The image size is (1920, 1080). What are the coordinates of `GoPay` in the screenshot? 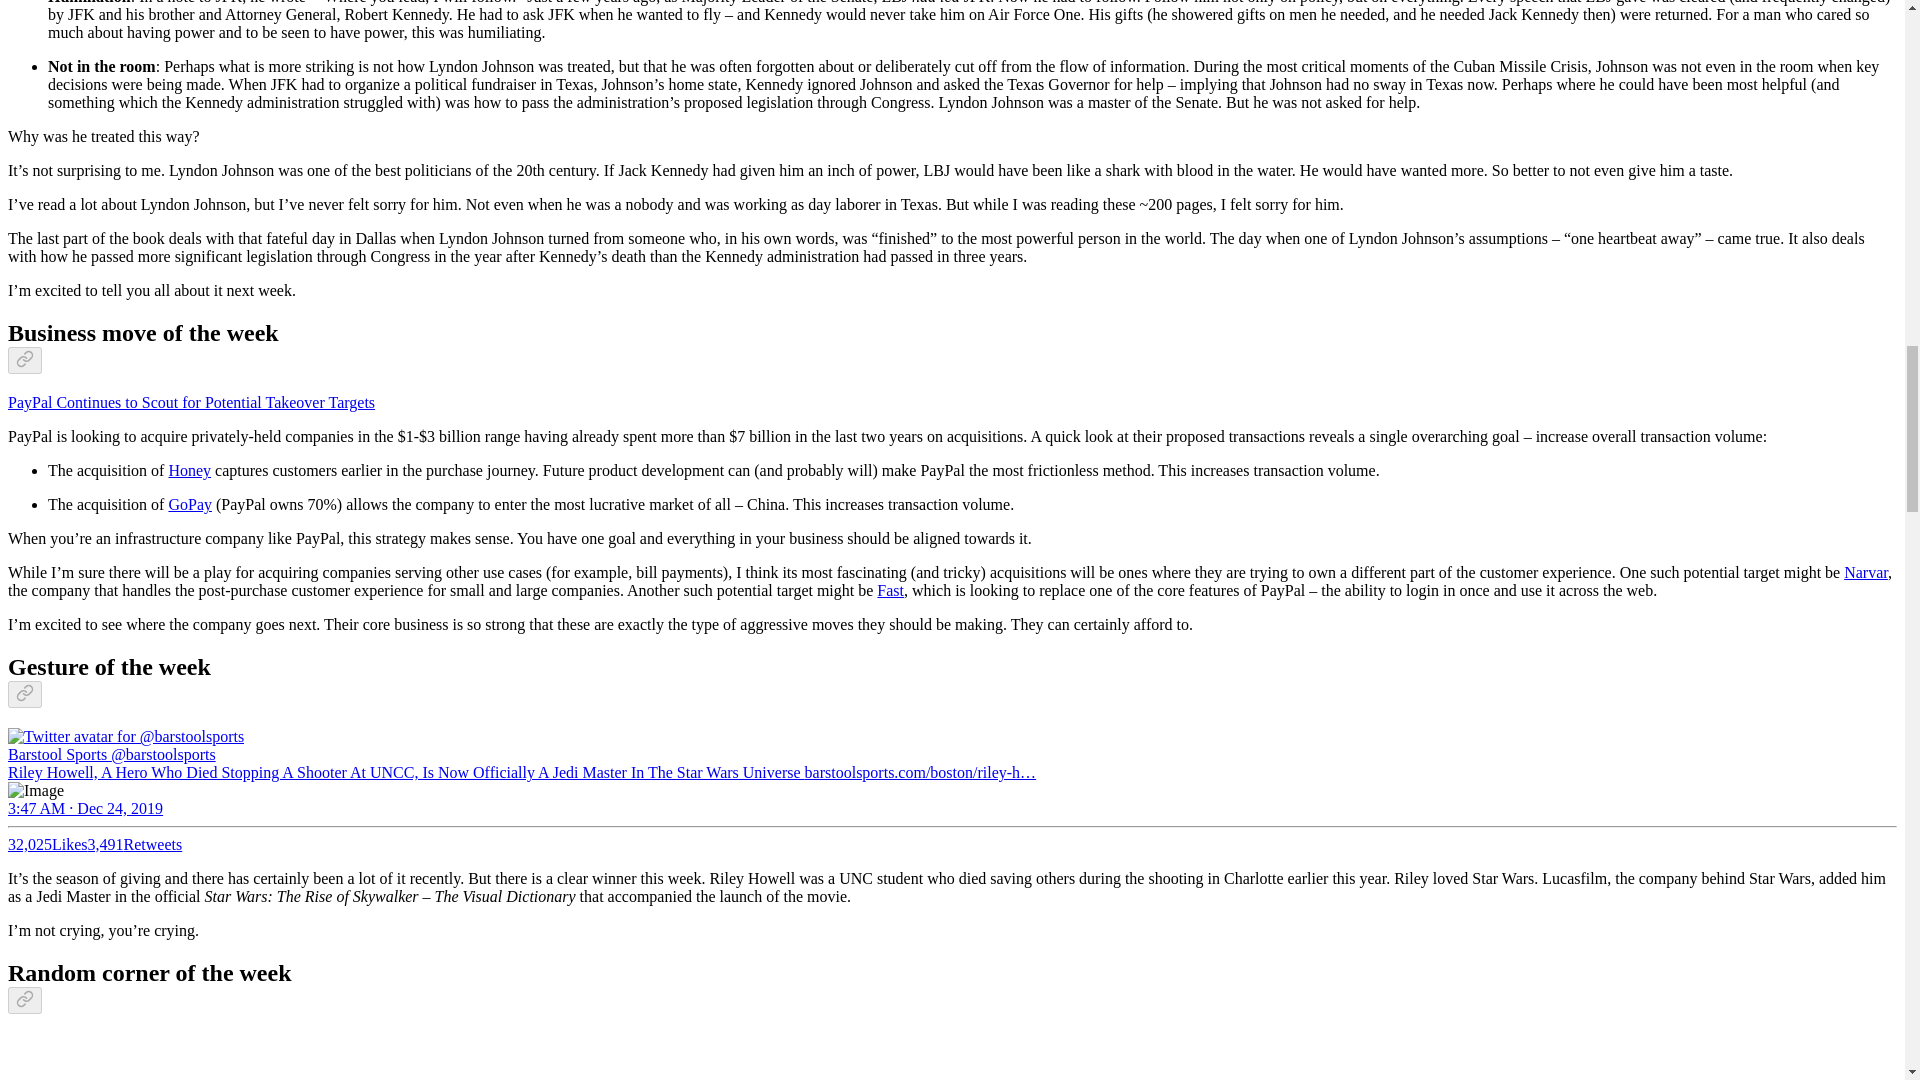 It's located at (190, 504).